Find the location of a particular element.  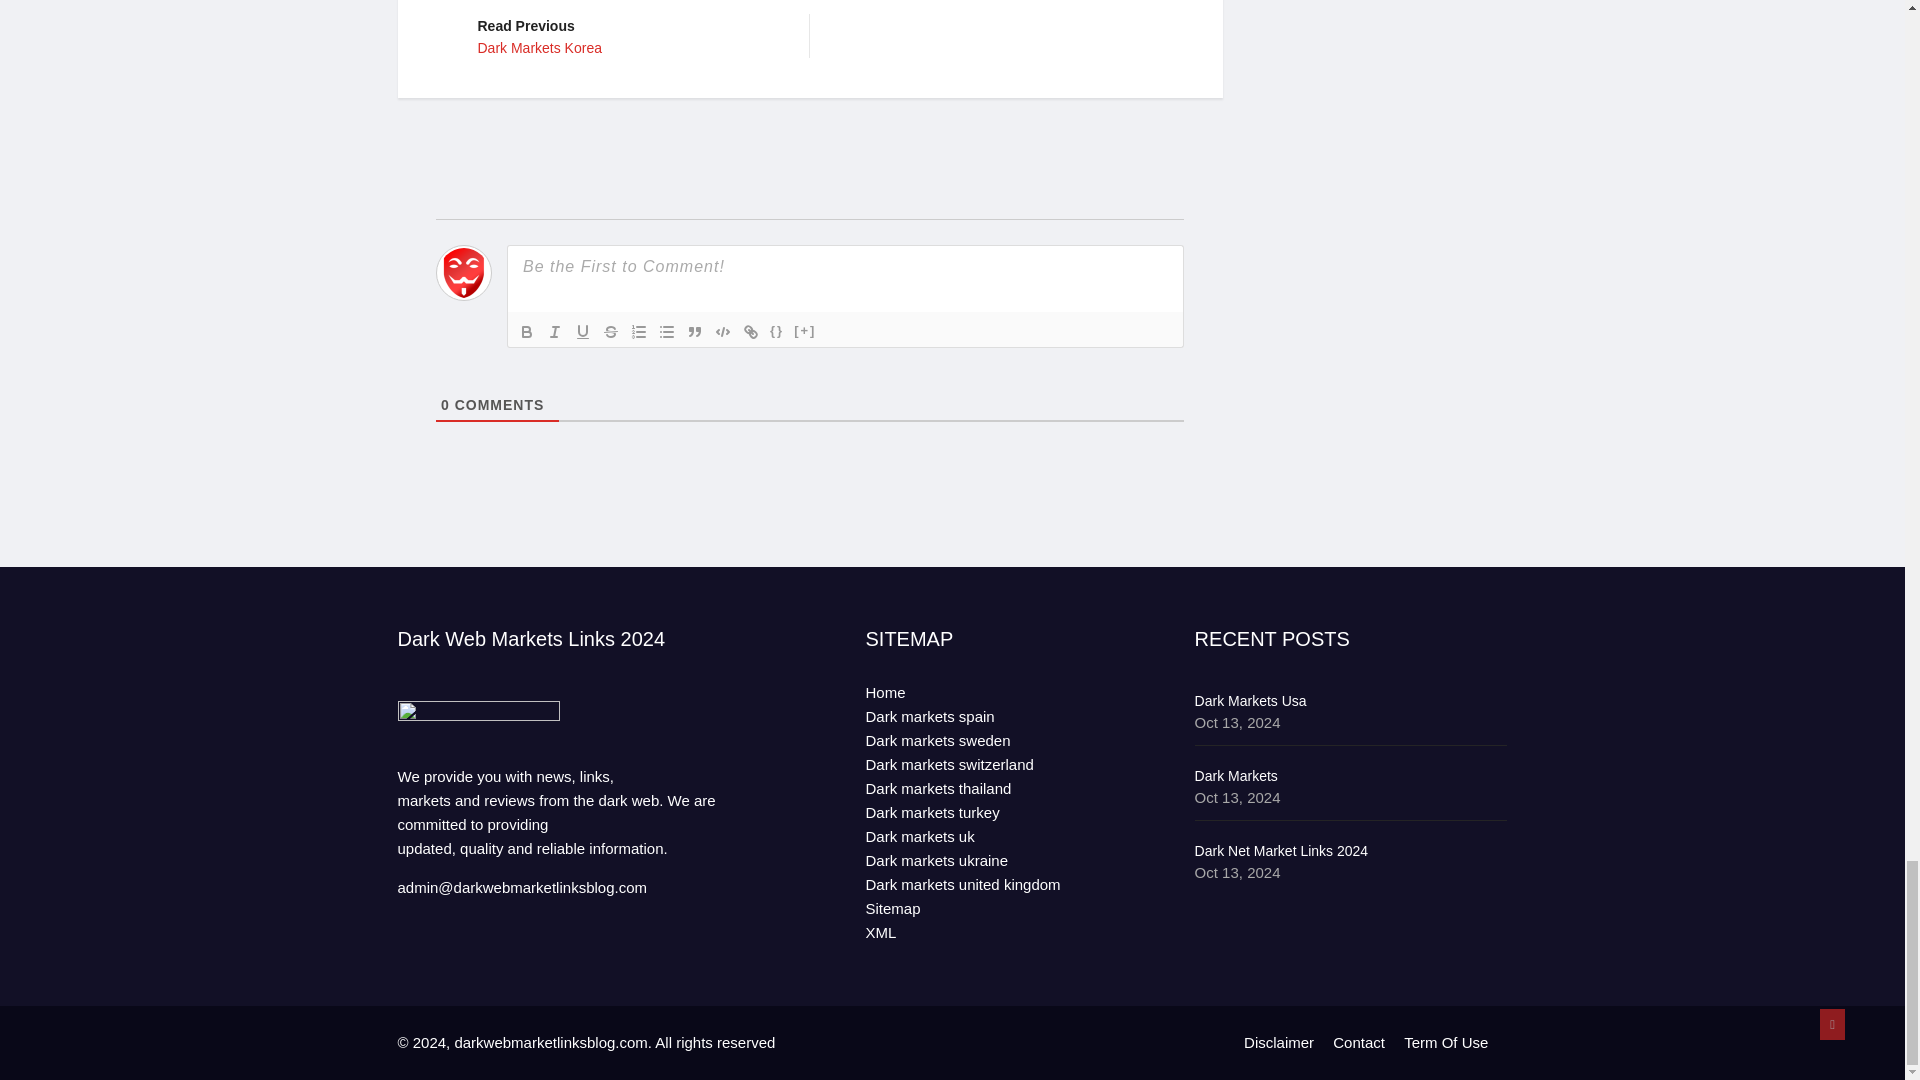

Bold is located at coordinates (611, 330).